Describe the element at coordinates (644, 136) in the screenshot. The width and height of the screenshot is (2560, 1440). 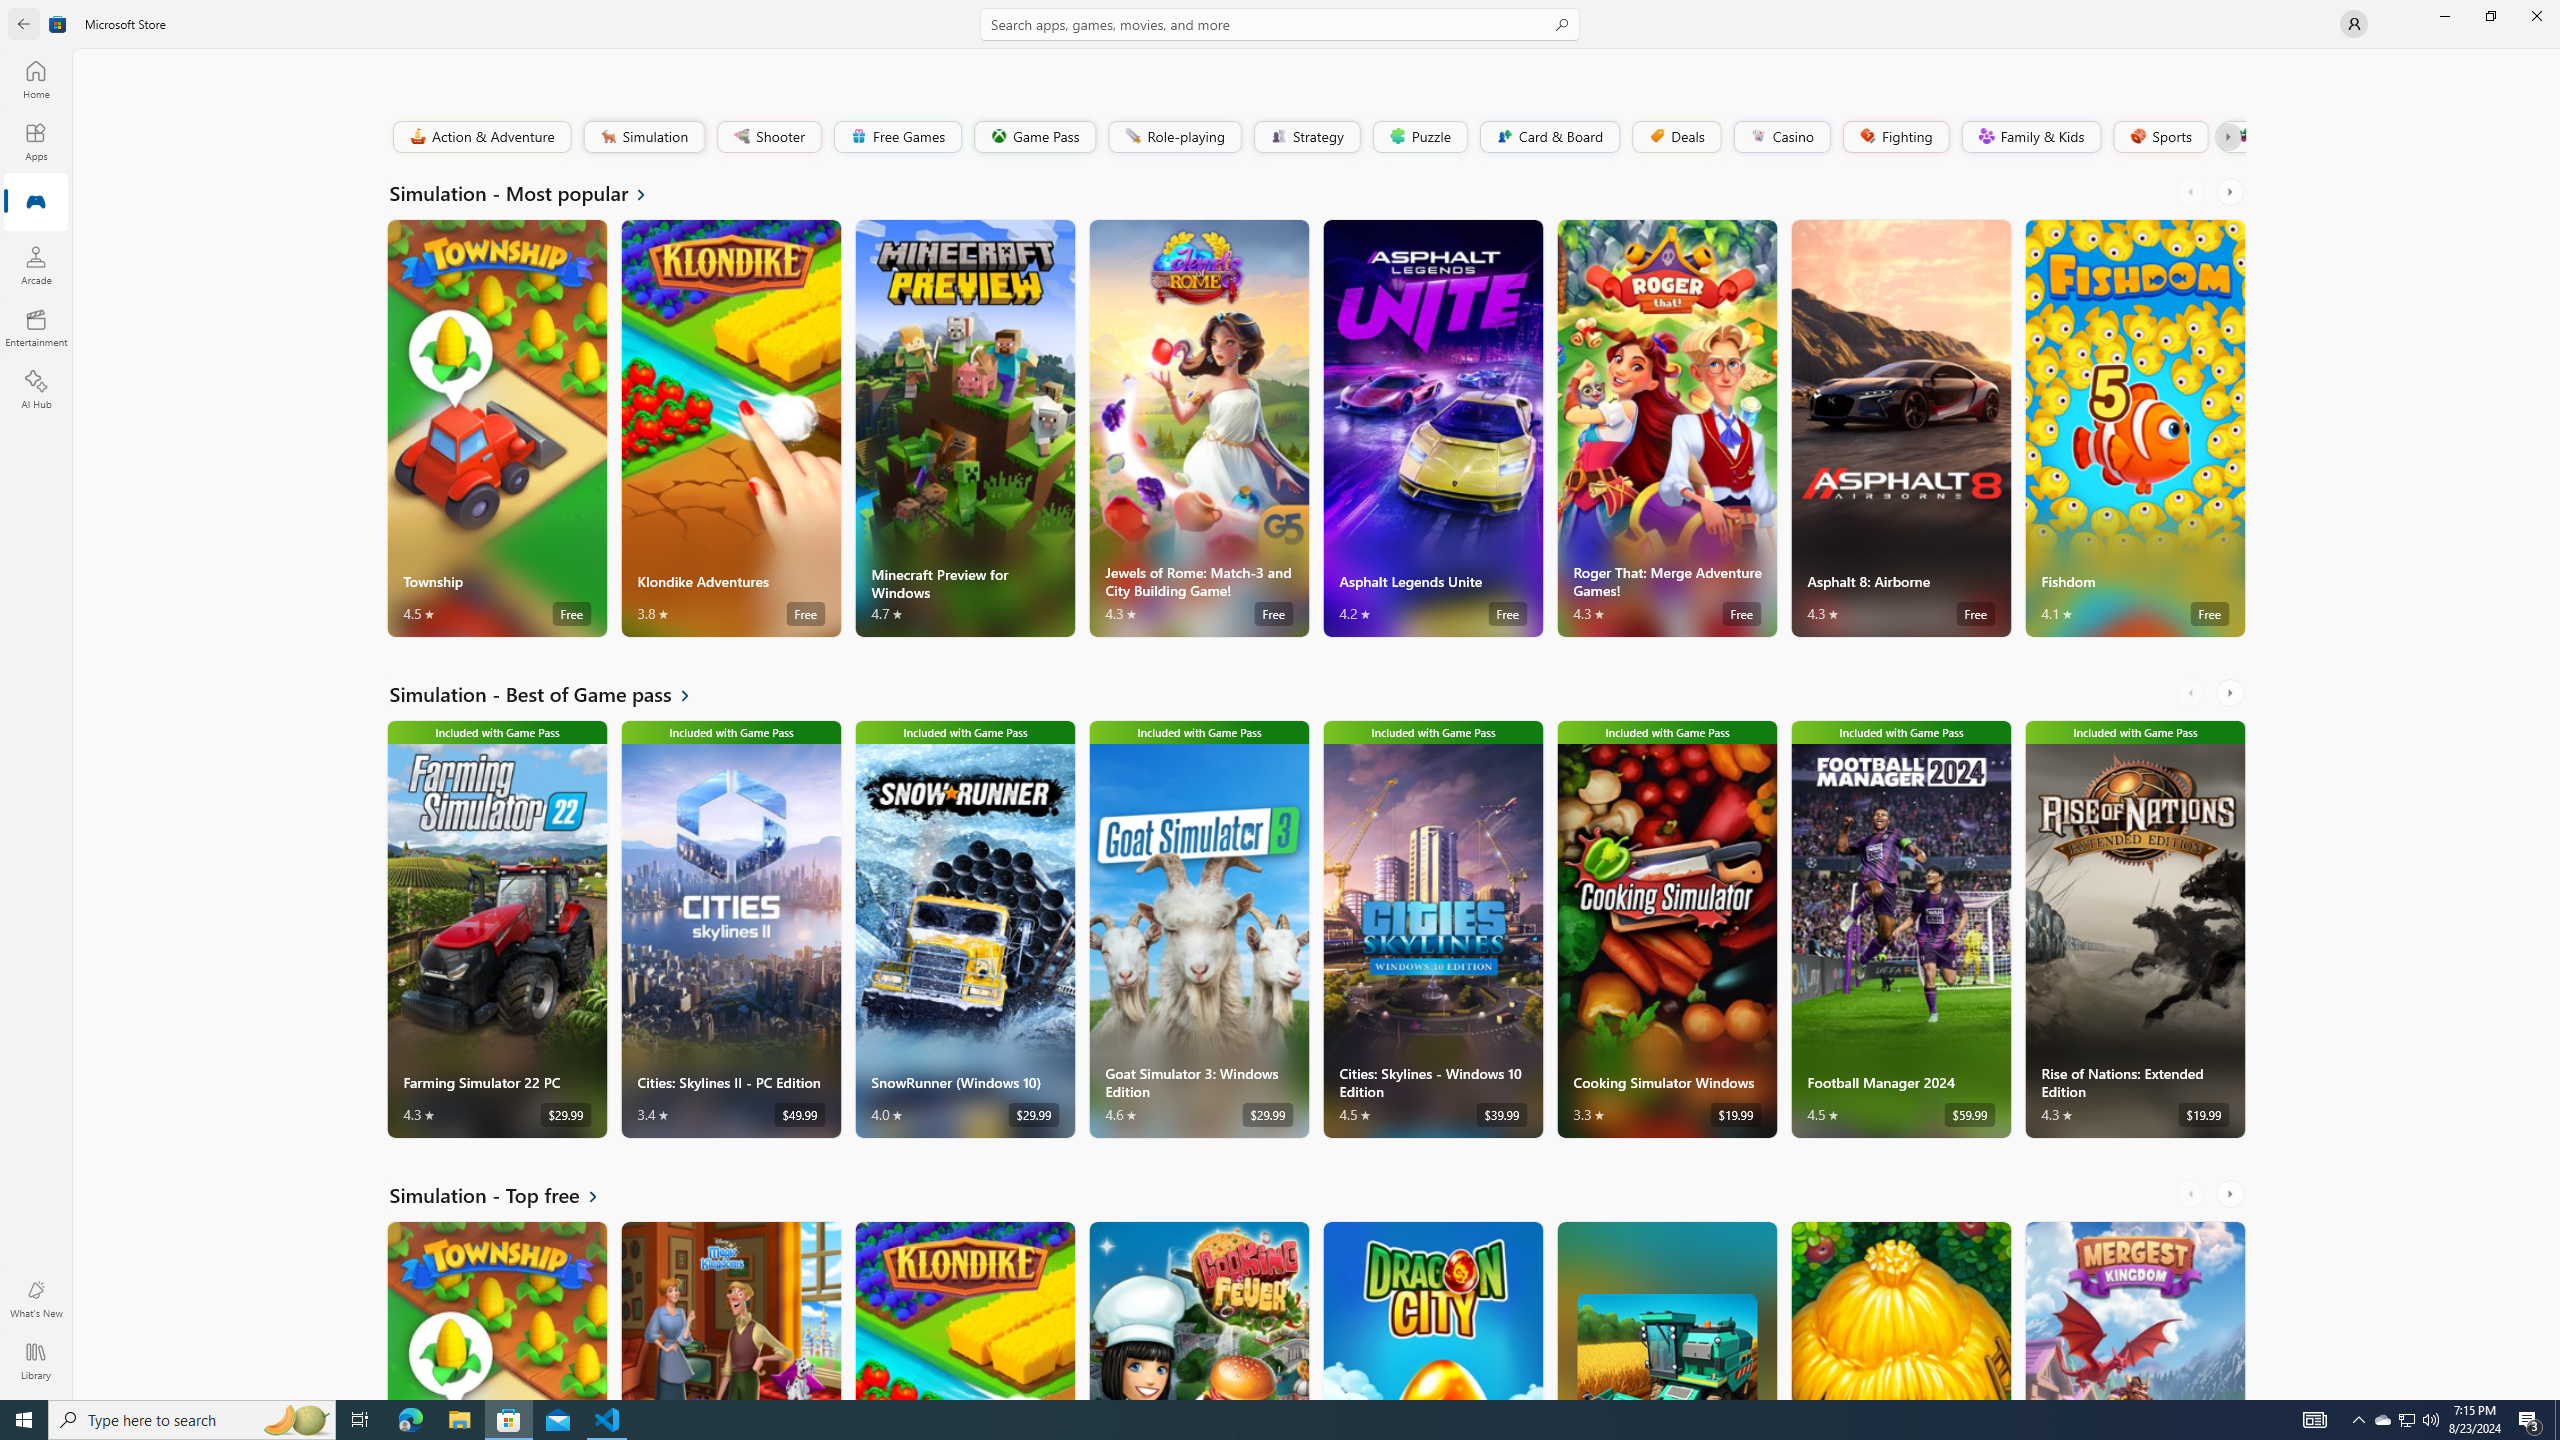
I see `Simulation` at that location.